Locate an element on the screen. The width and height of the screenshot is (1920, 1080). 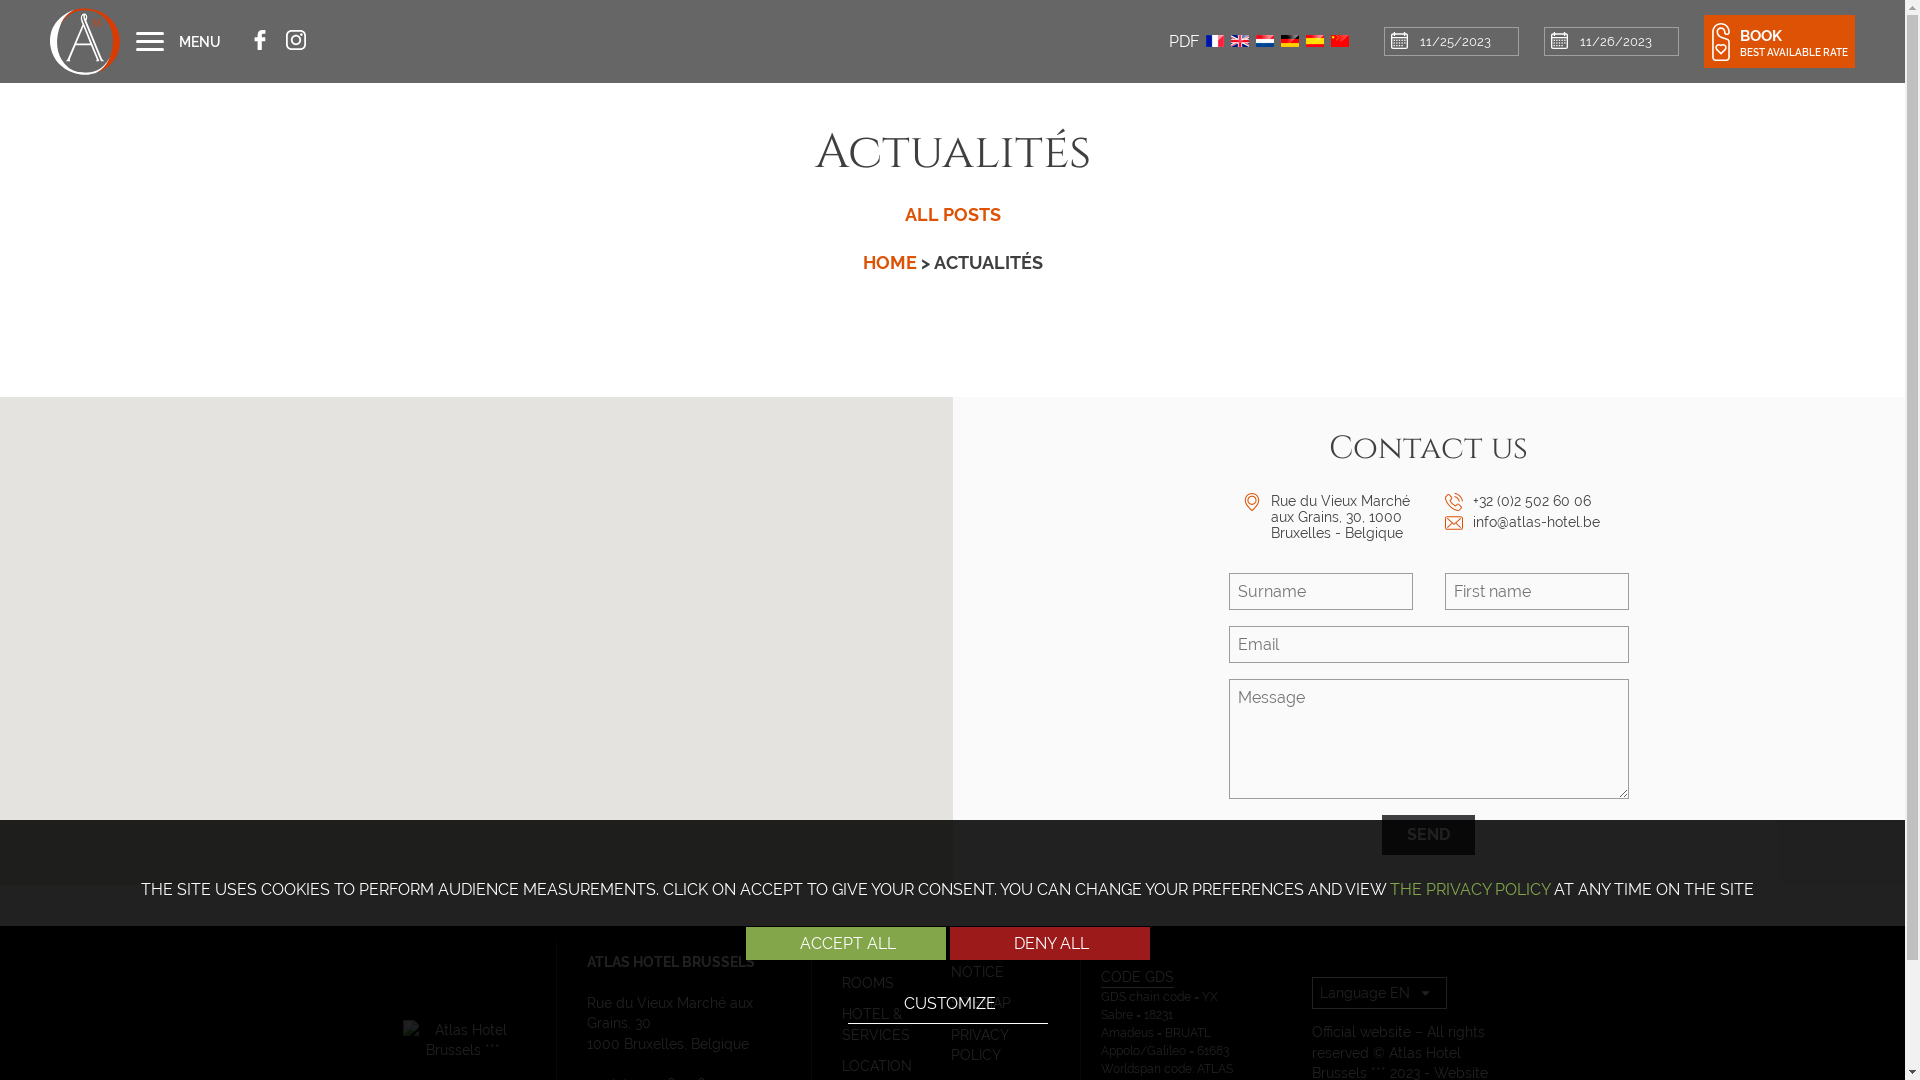
PDF CH is located at coordinates (1340, 41).